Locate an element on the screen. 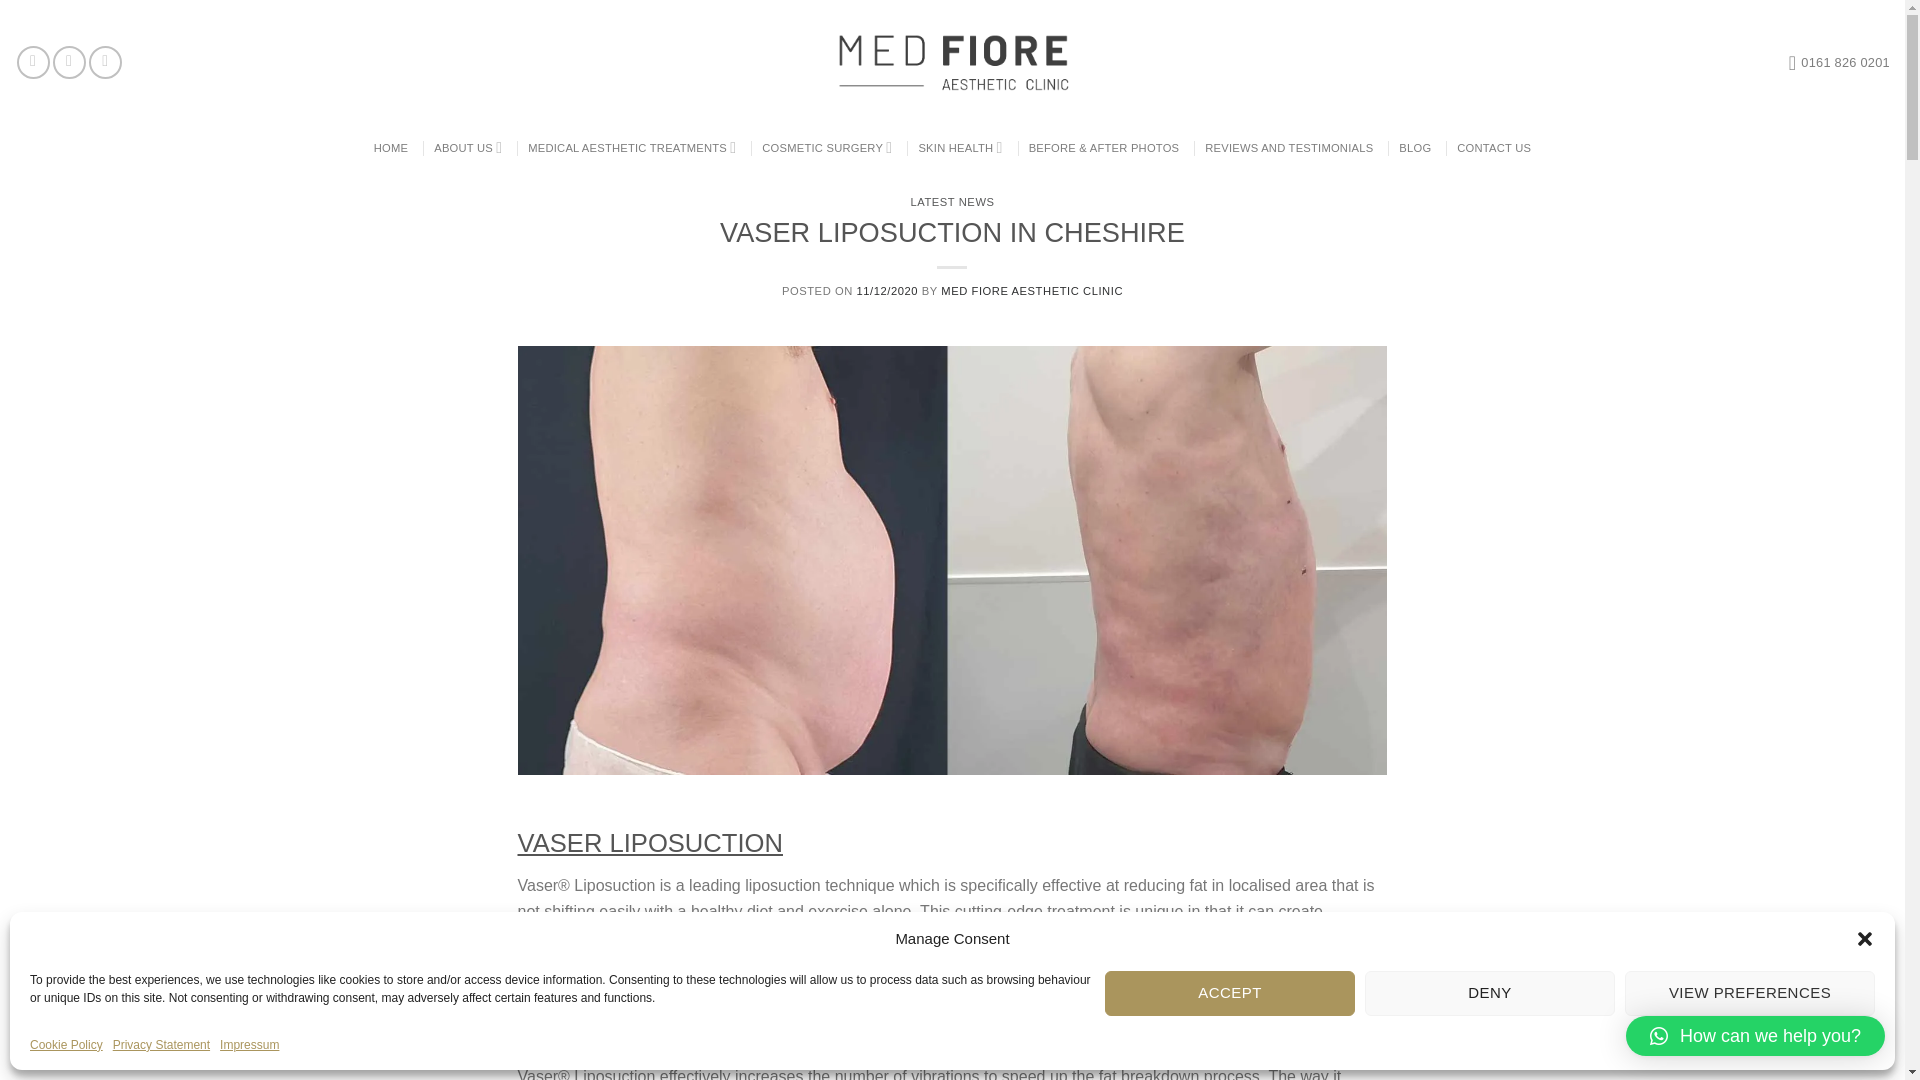 The height and width of the screenshot is (1080, 1920). HOME is located at coordinates (390, 148).